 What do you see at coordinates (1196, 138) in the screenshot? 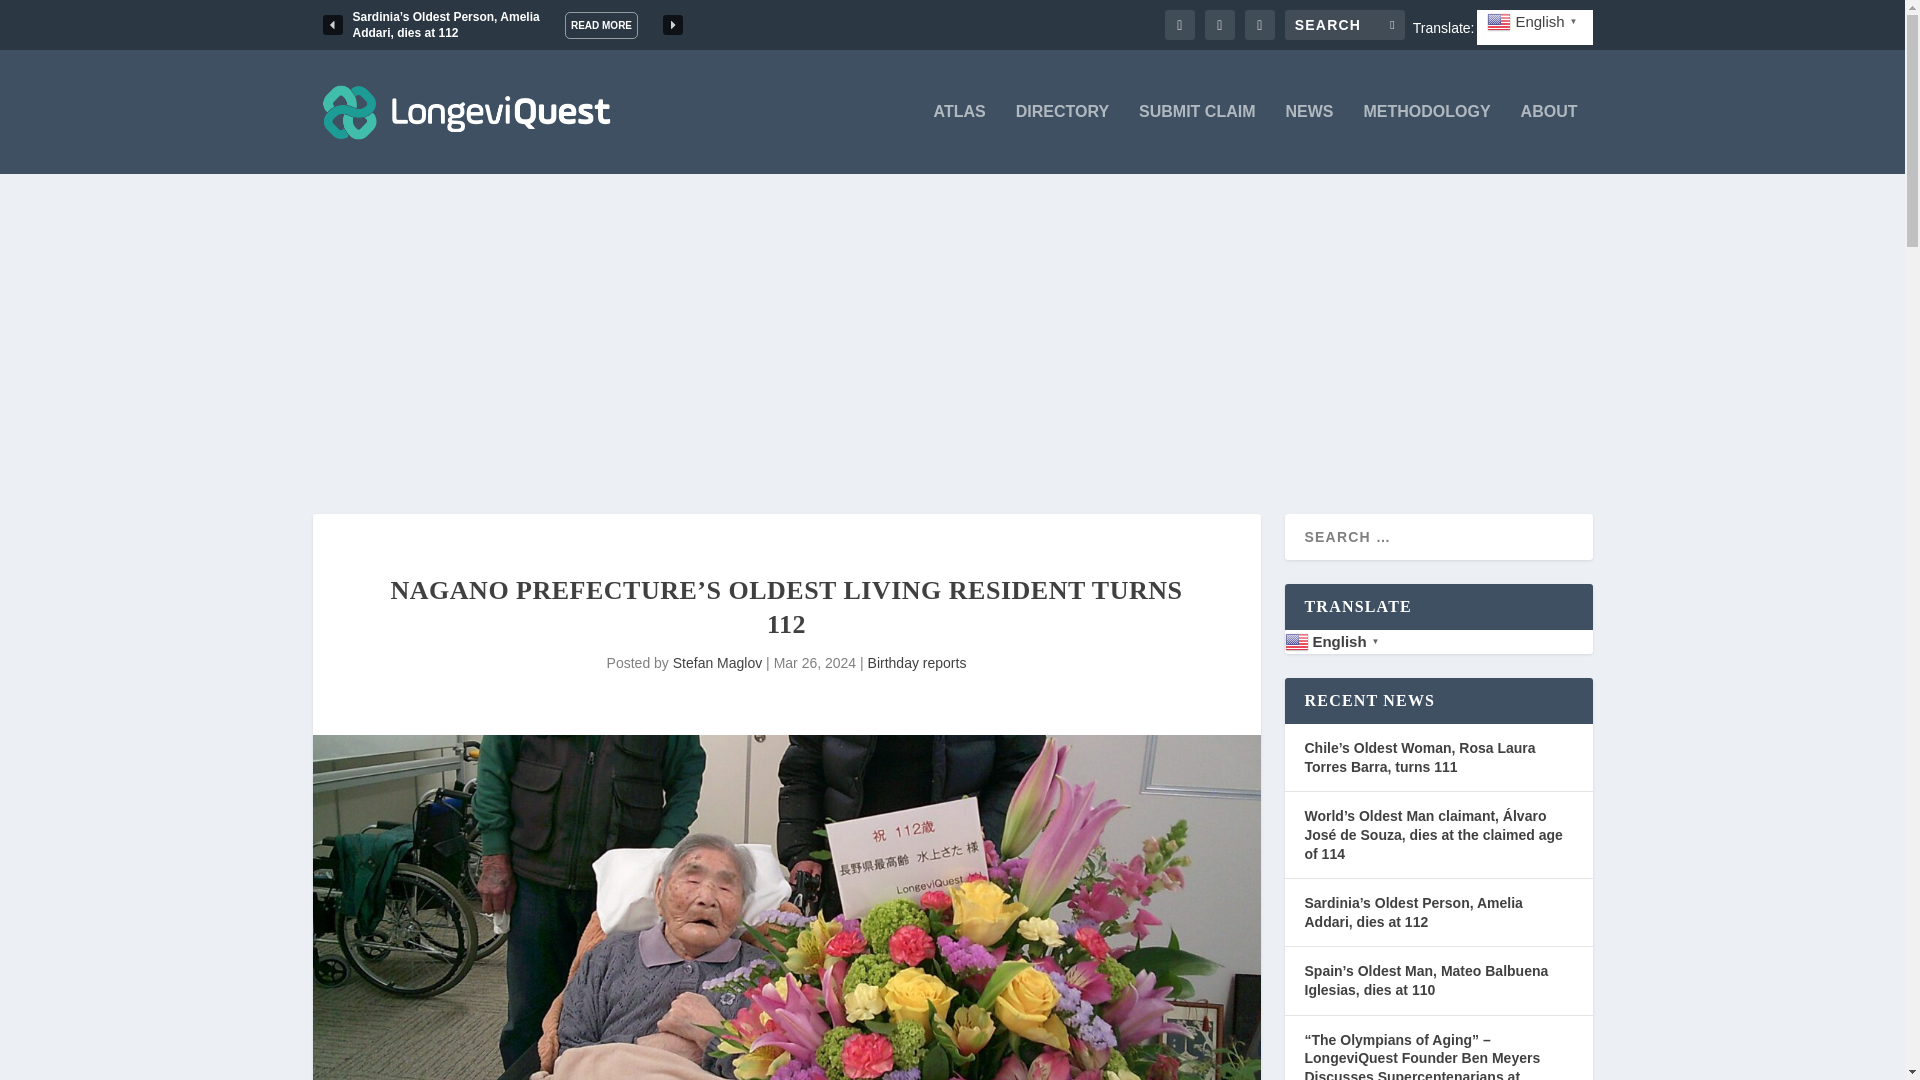
I see `SUBMIT CLAIM` at bounding box center [1196, 138].